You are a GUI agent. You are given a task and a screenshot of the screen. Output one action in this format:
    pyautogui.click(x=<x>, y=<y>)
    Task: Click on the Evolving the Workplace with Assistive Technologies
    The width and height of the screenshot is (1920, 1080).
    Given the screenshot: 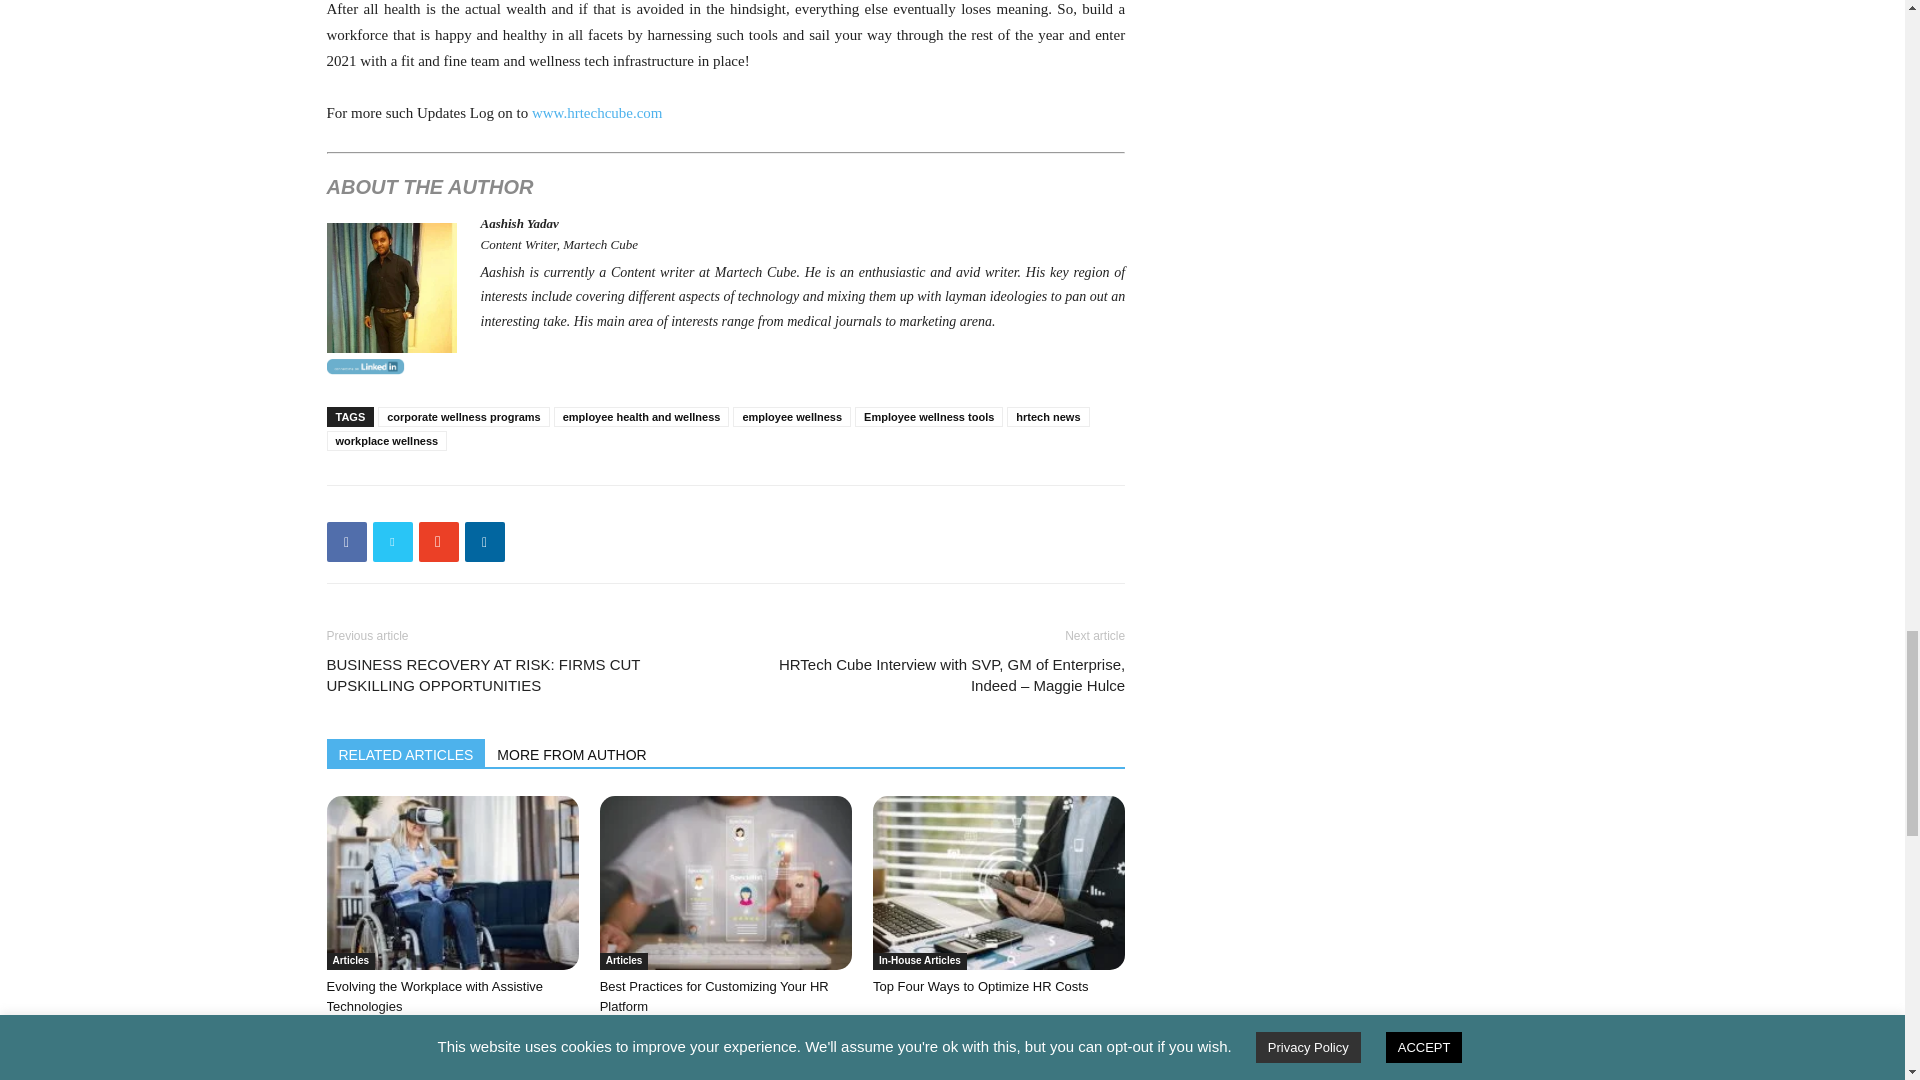 What is the action you would take?
    pyautogui.click(x=452, y=882)
    